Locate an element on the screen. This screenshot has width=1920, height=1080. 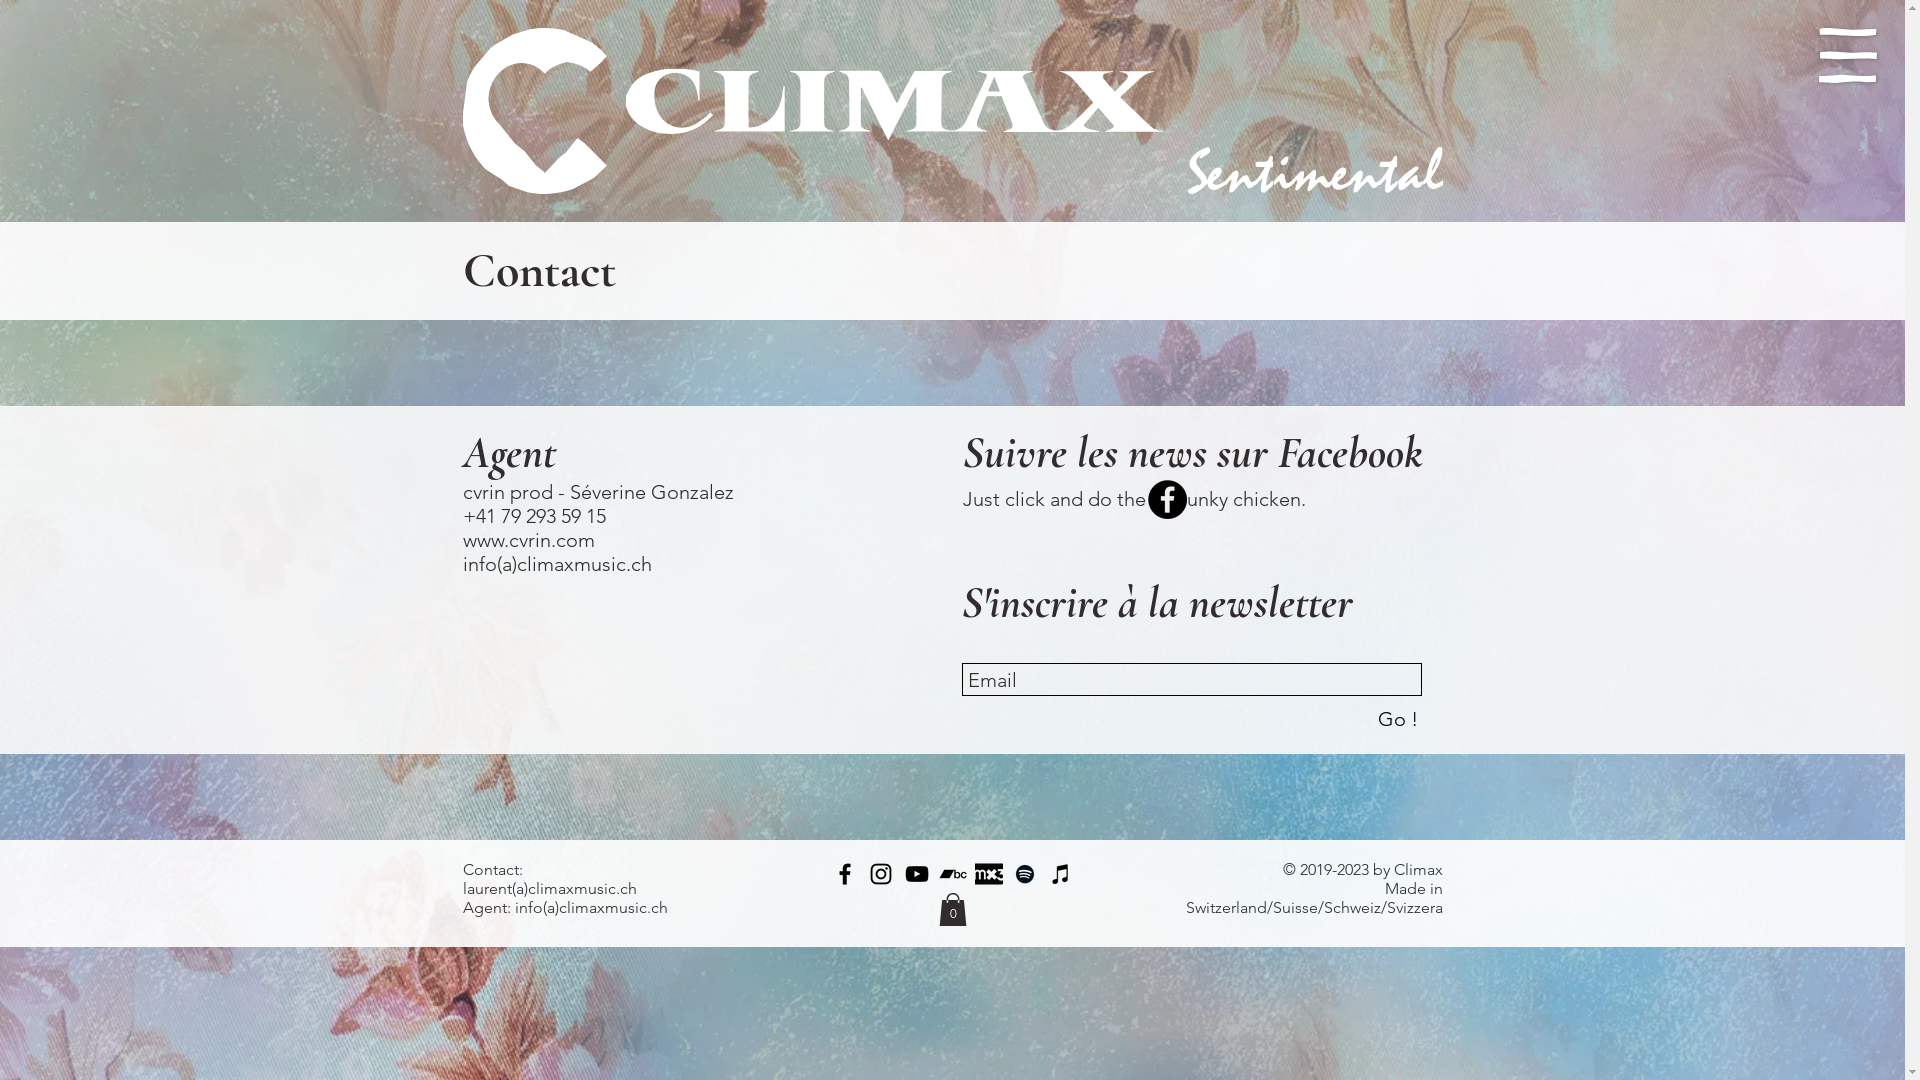
info(a)climaxmusic.ch is located at coordinates (590, 908).